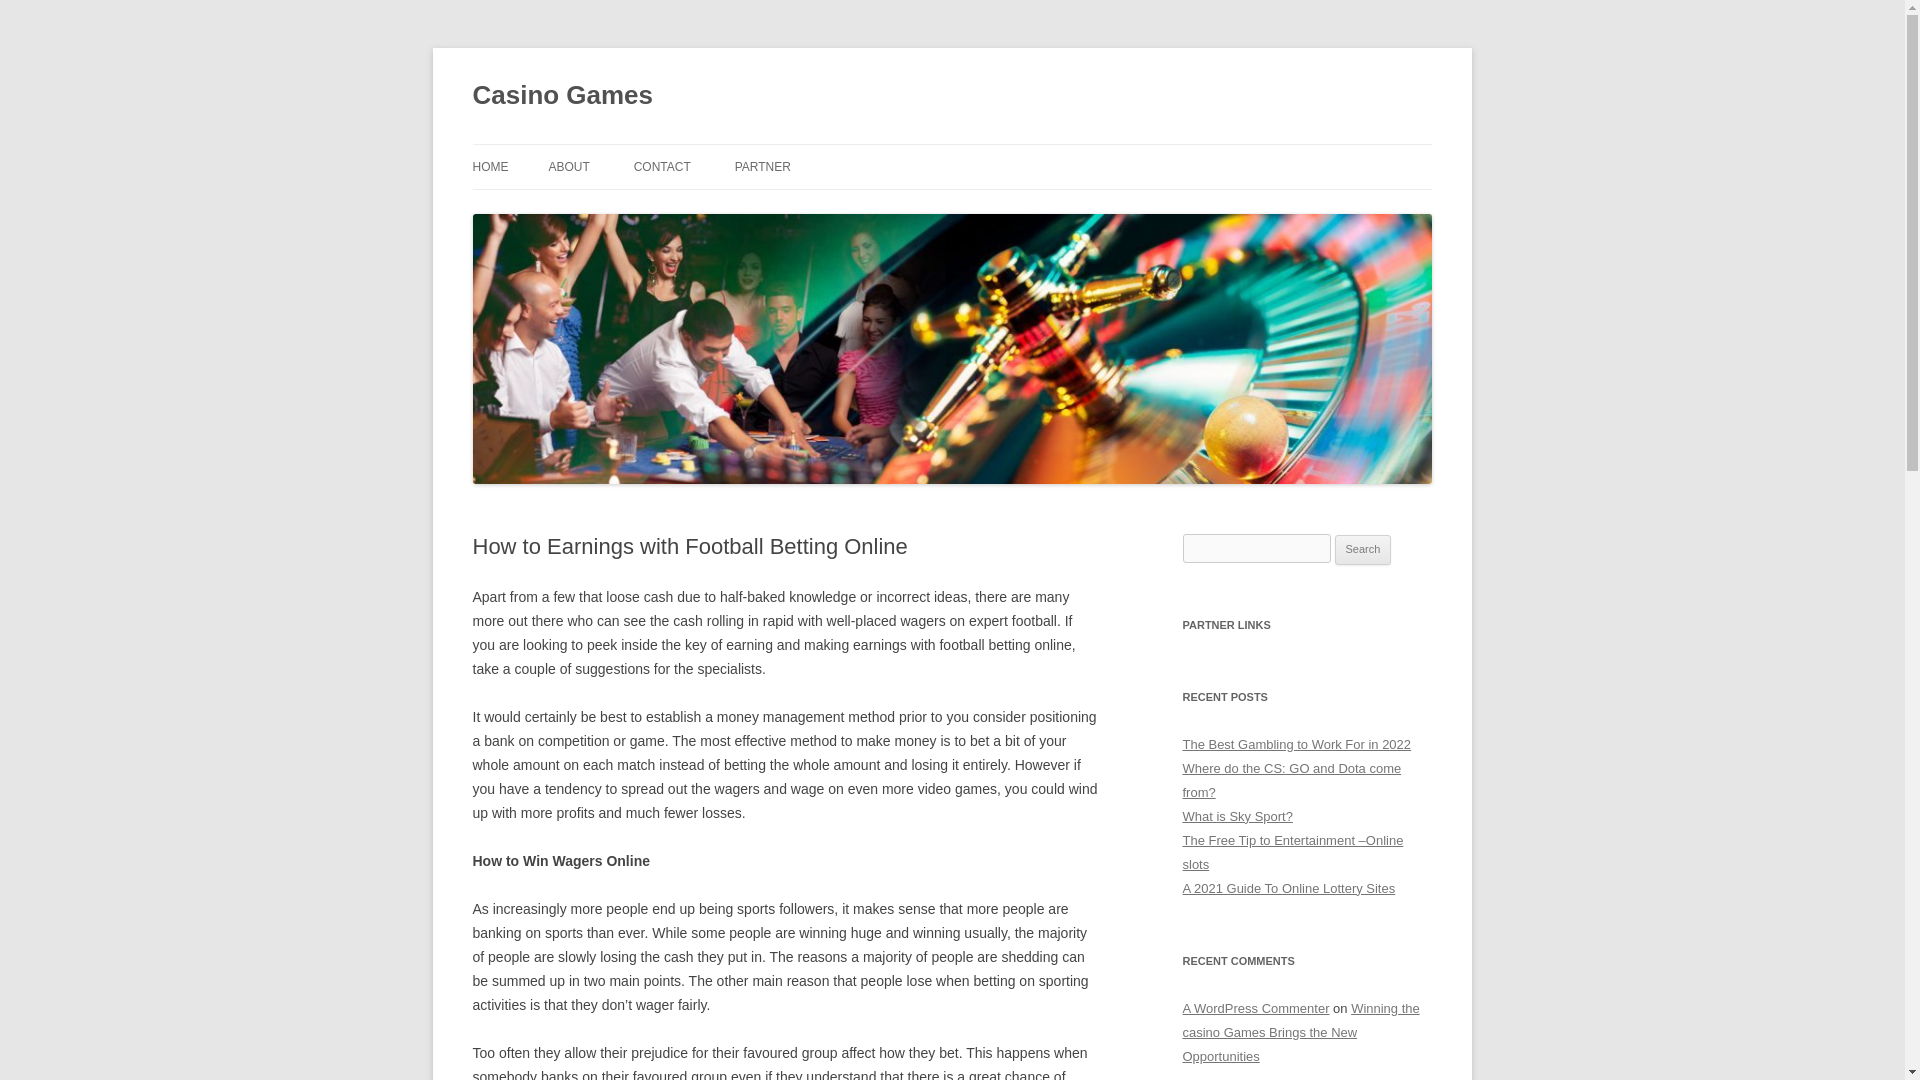  Describe the element at coordinates (662, 166) in the screenshot. I see `CONTACT` at that location.